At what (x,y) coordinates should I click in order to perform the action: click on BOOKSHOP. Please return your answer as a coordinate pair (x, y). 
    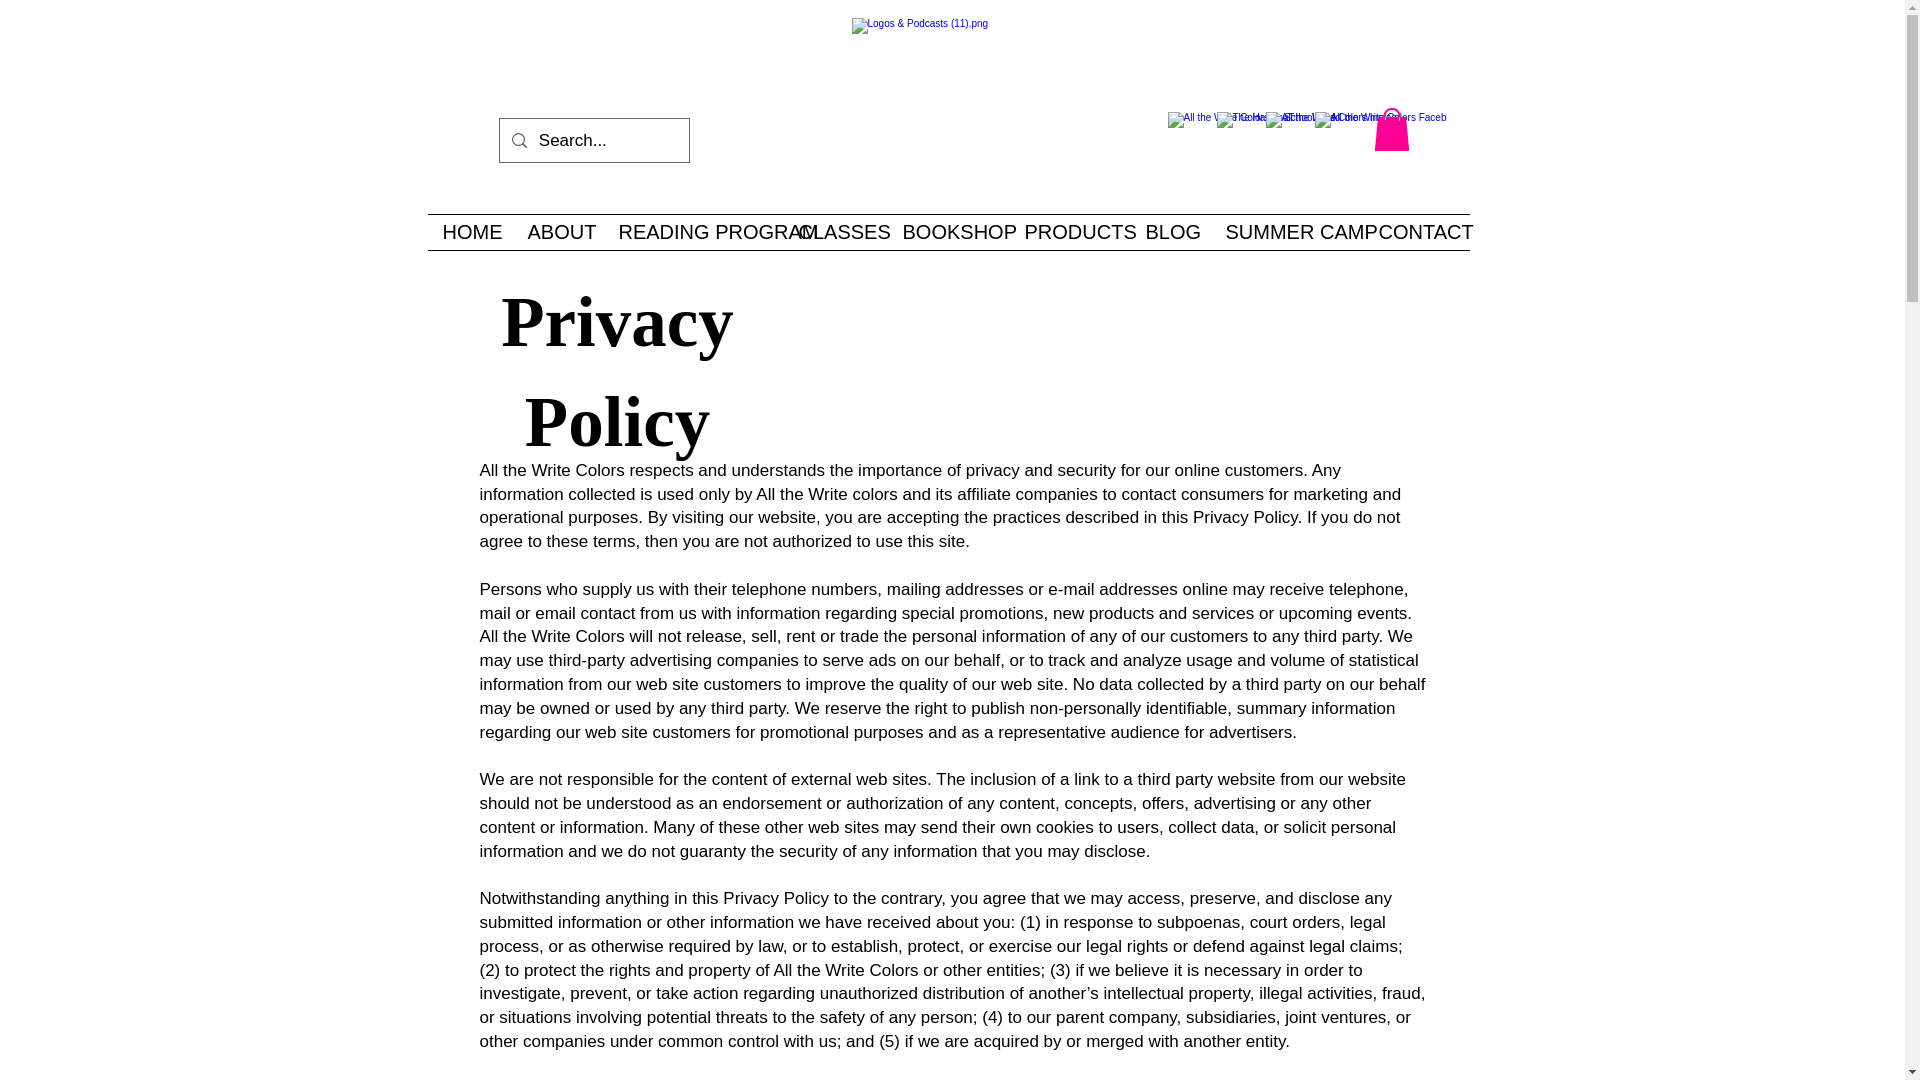
    Looking at the image, I should click on (948, 232).